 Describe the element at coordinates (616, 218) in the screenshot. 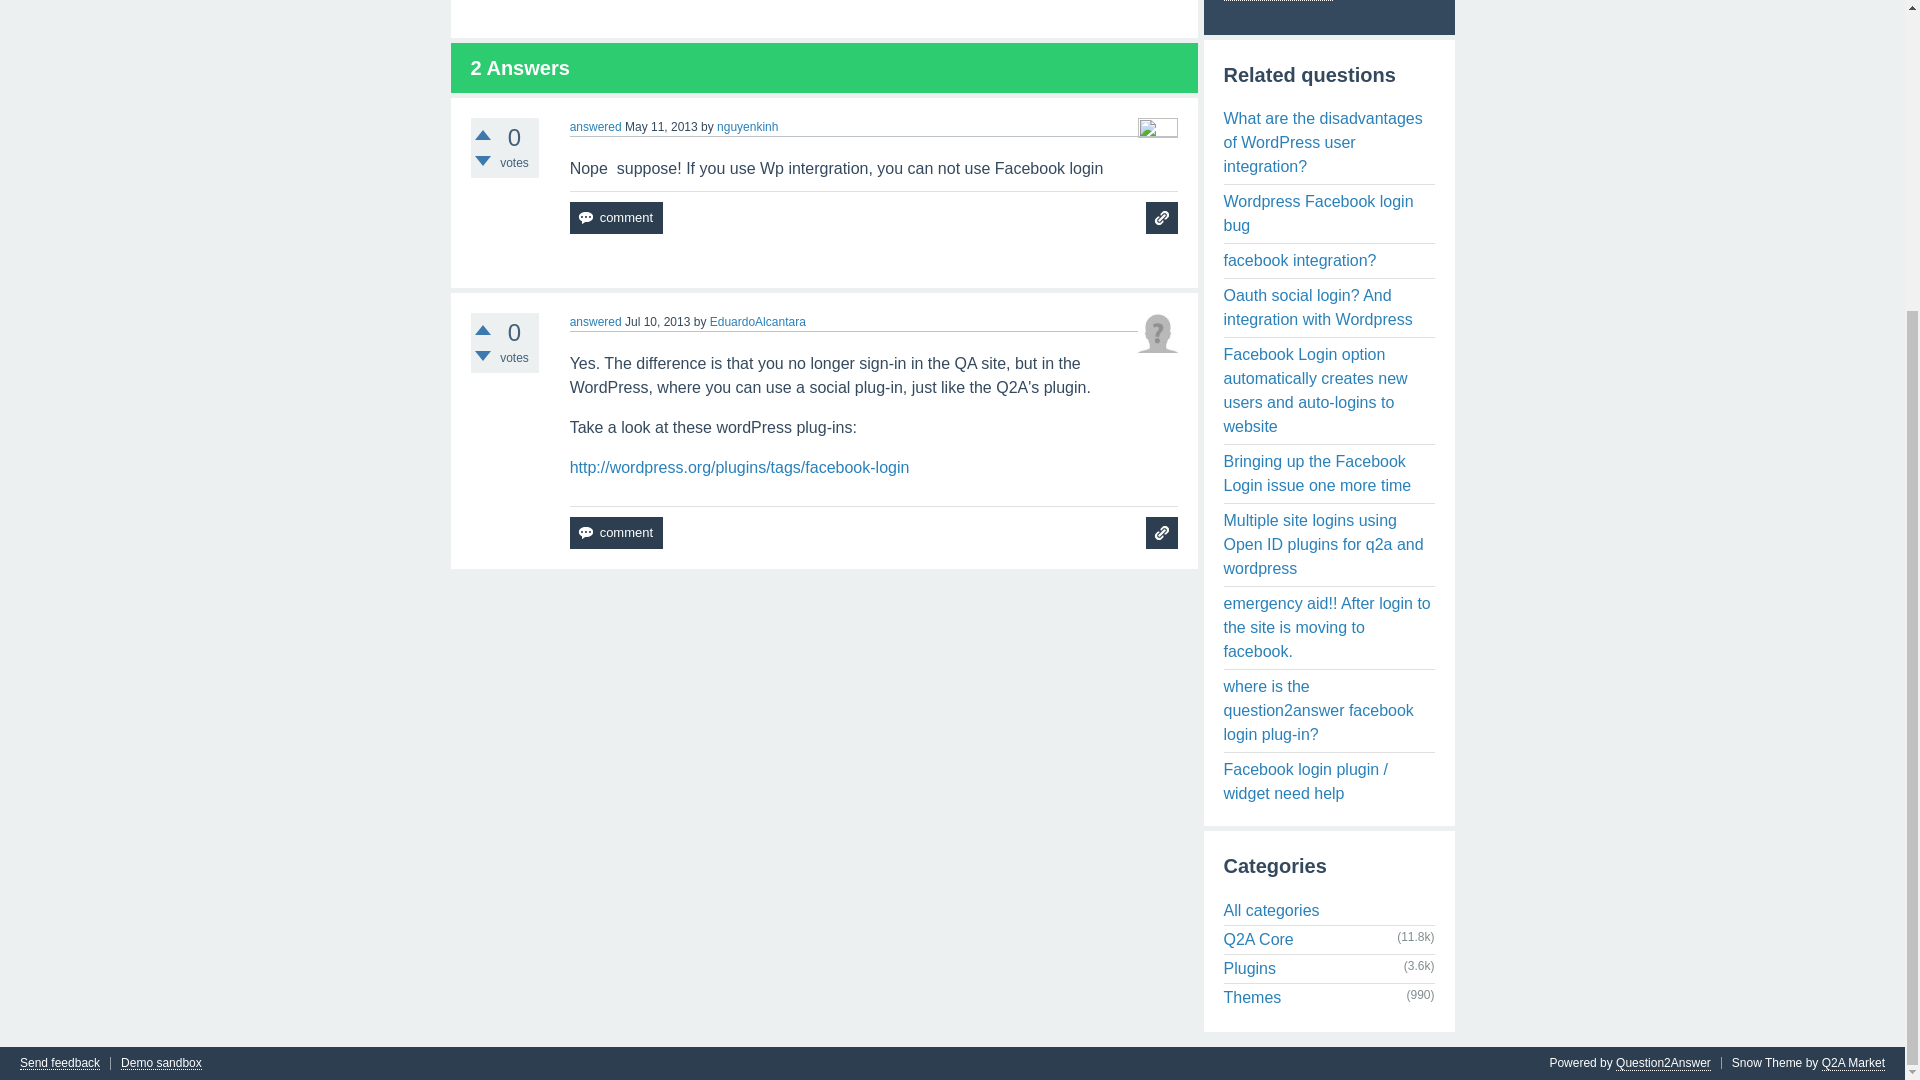

I see `comment` at that location.